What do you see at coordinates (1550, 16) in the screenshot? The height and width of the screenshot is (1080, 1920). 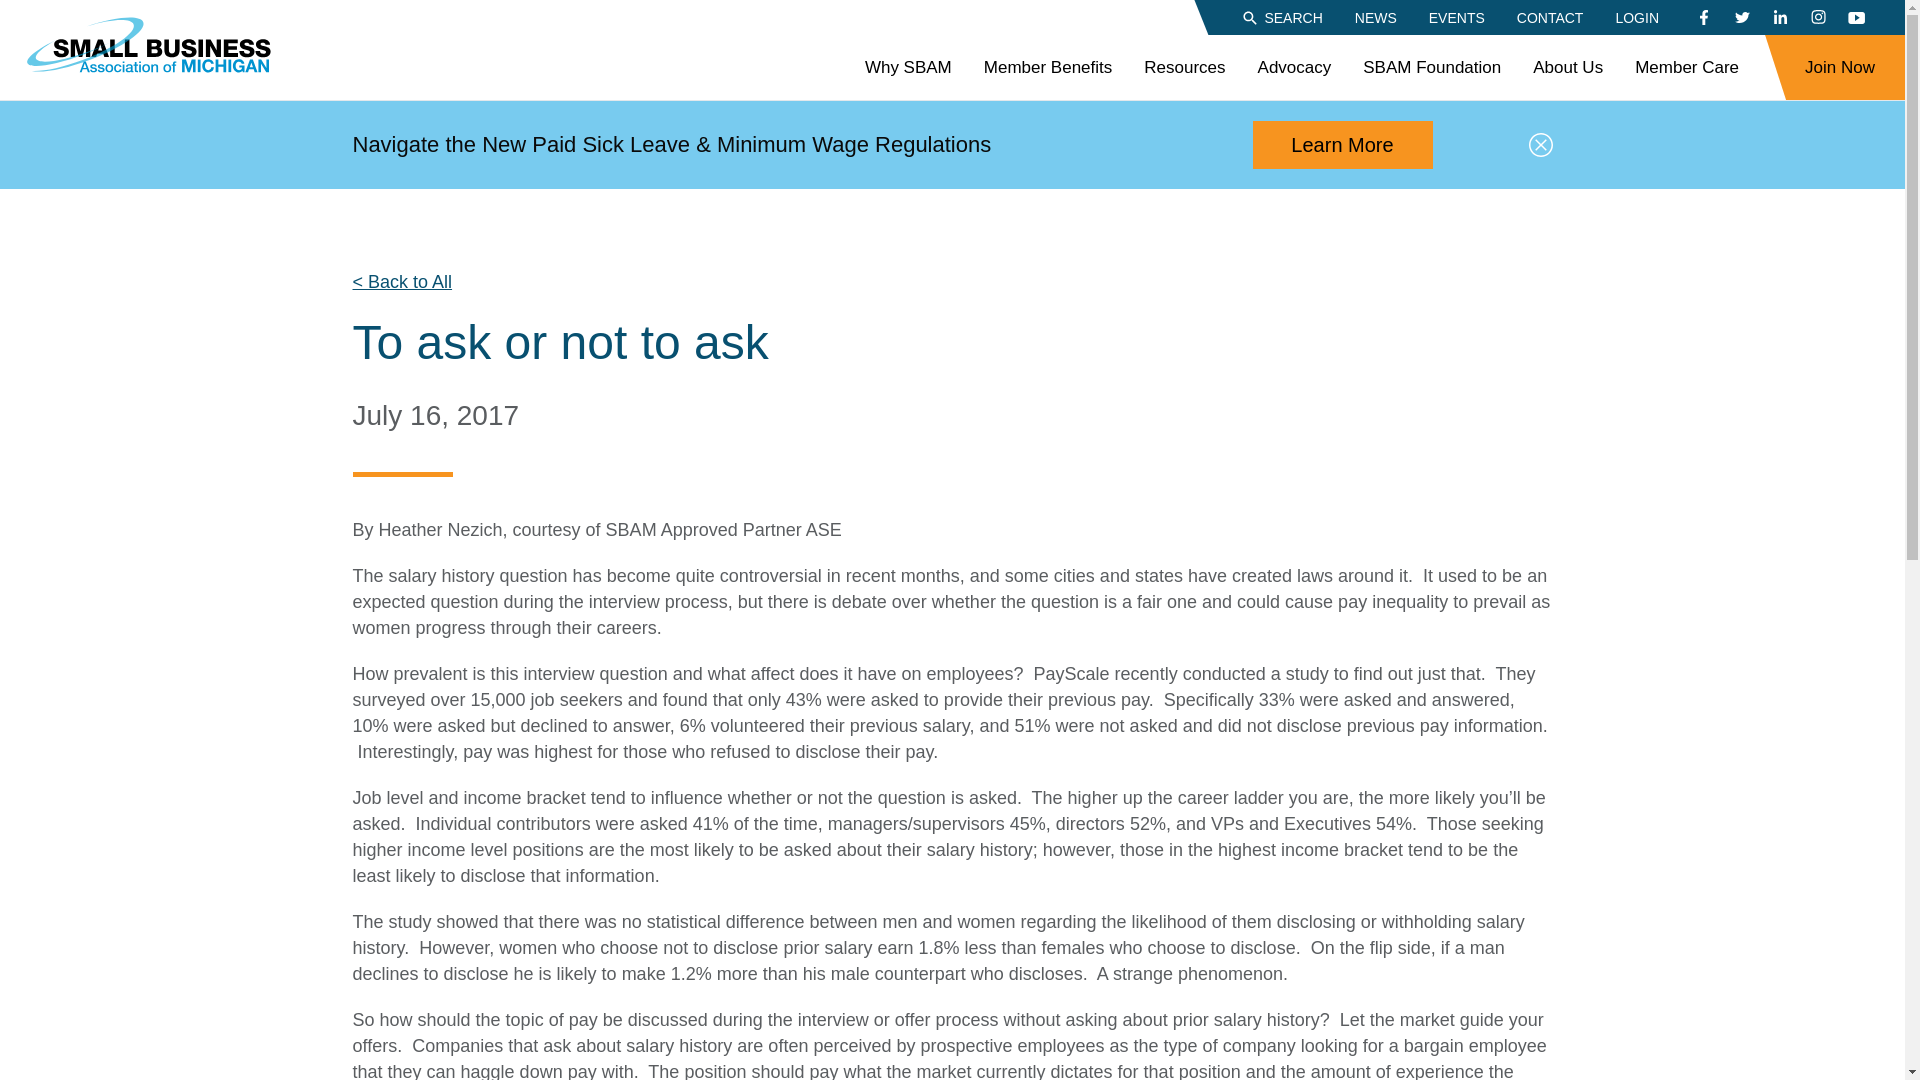 I see `CONTACT` at bounding box center [1550, 16].